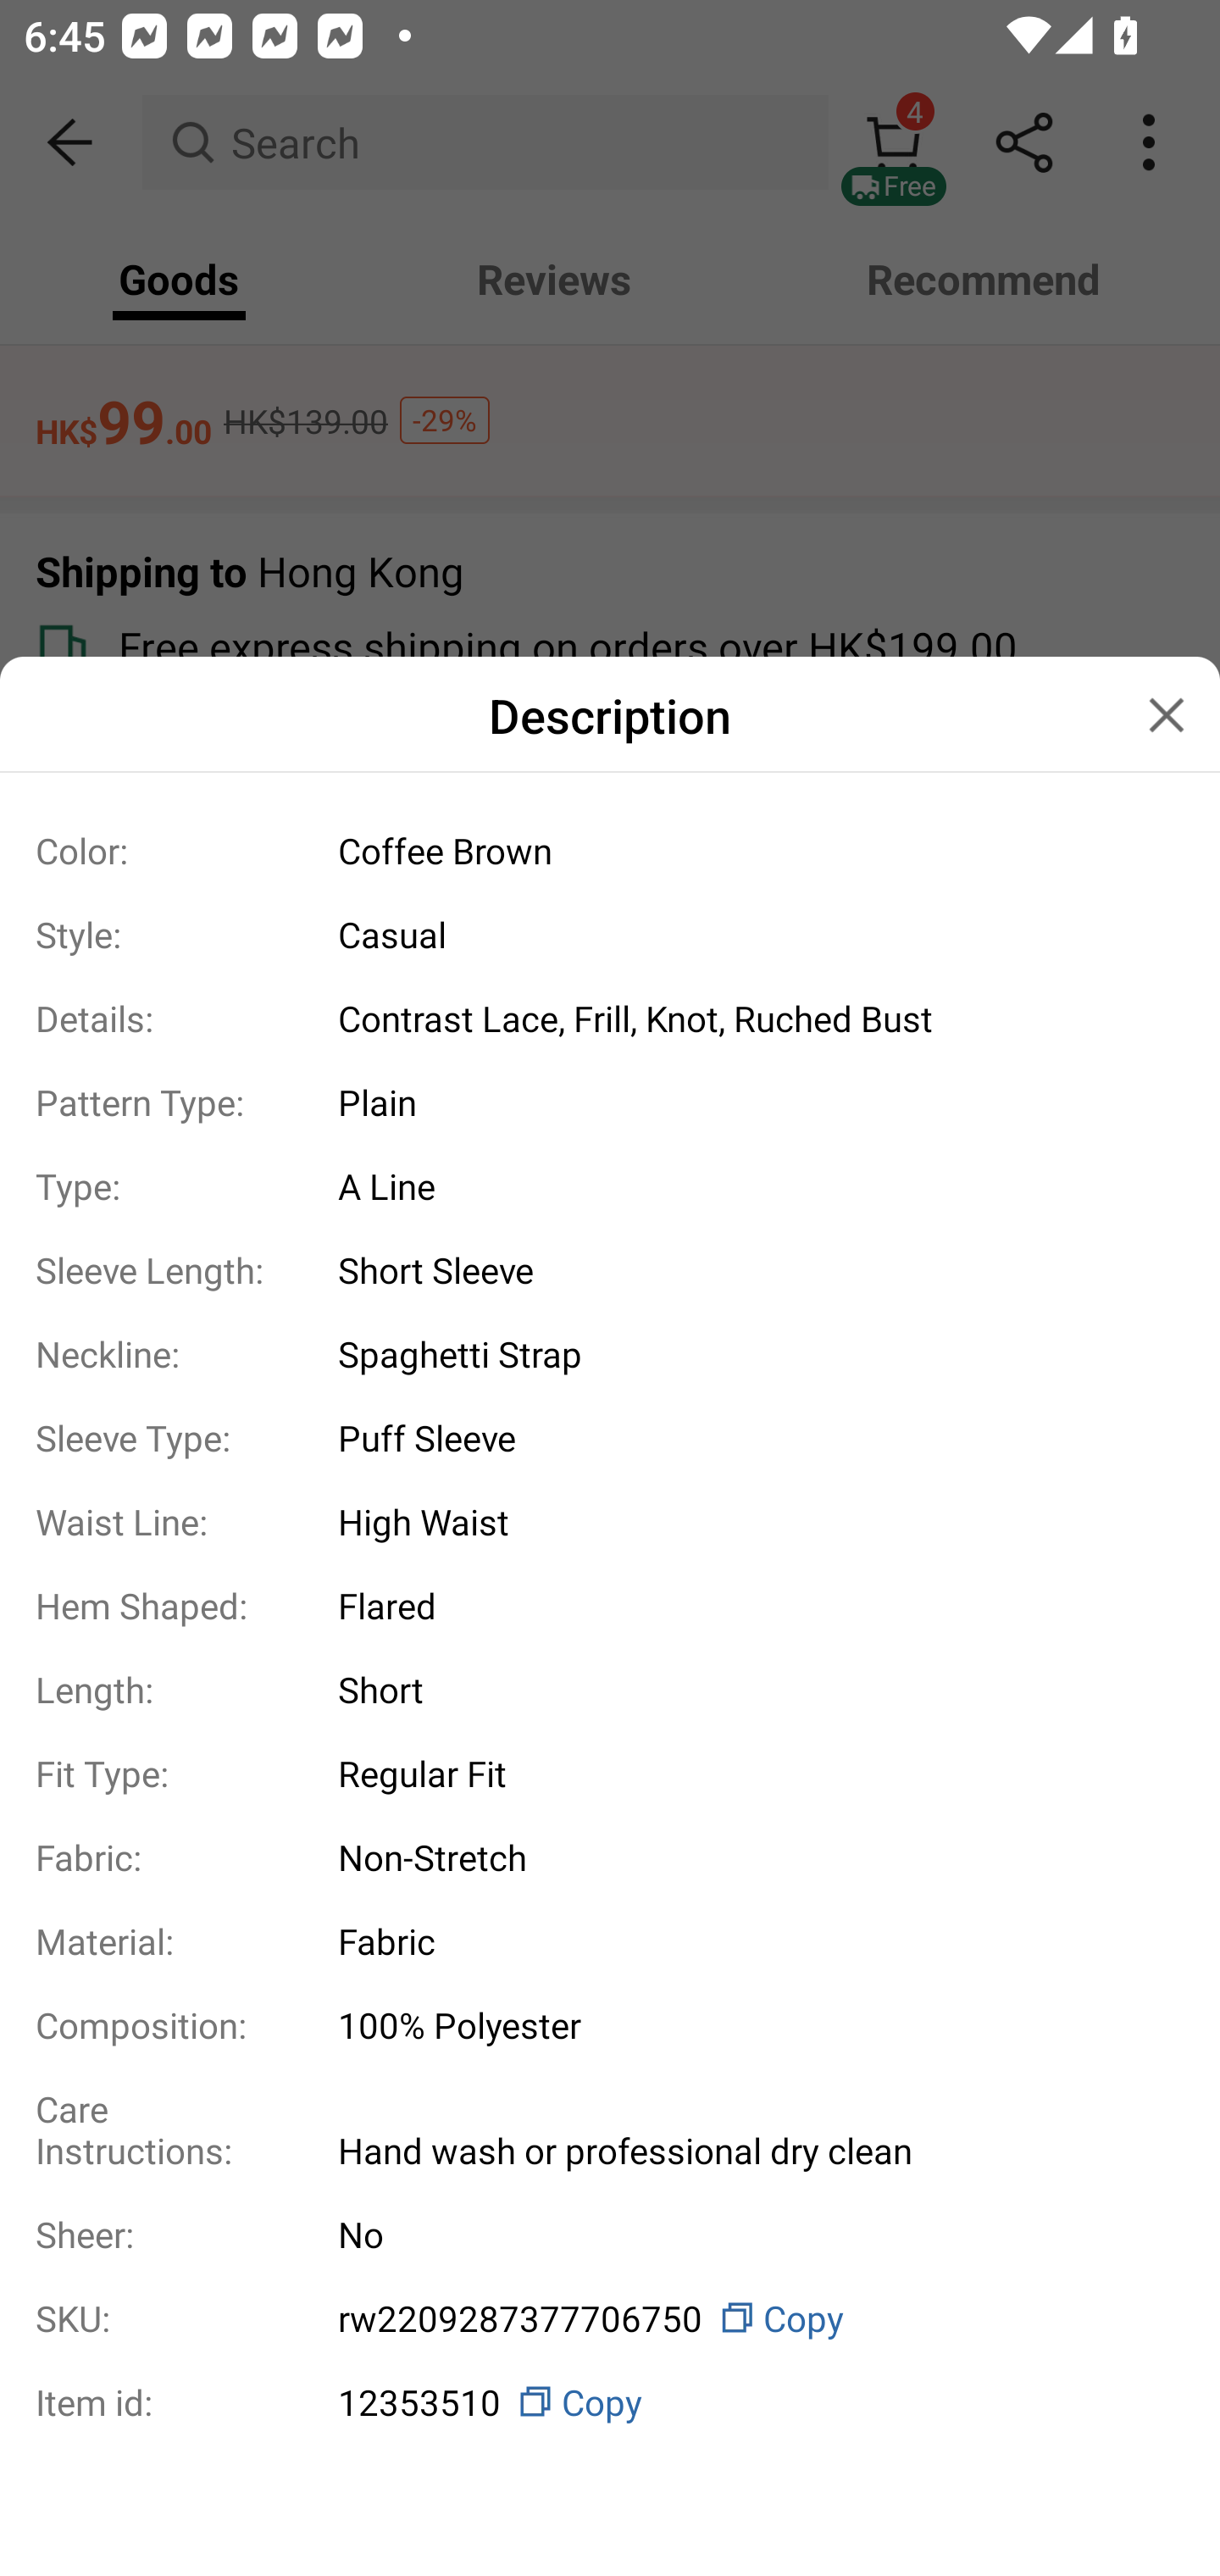  What do you see at coordinates (749, 1019) in the screenshot?
I see `Contrast Lace, Frill, Knot, Ruched Bust` at bounding box center [749, 1019].